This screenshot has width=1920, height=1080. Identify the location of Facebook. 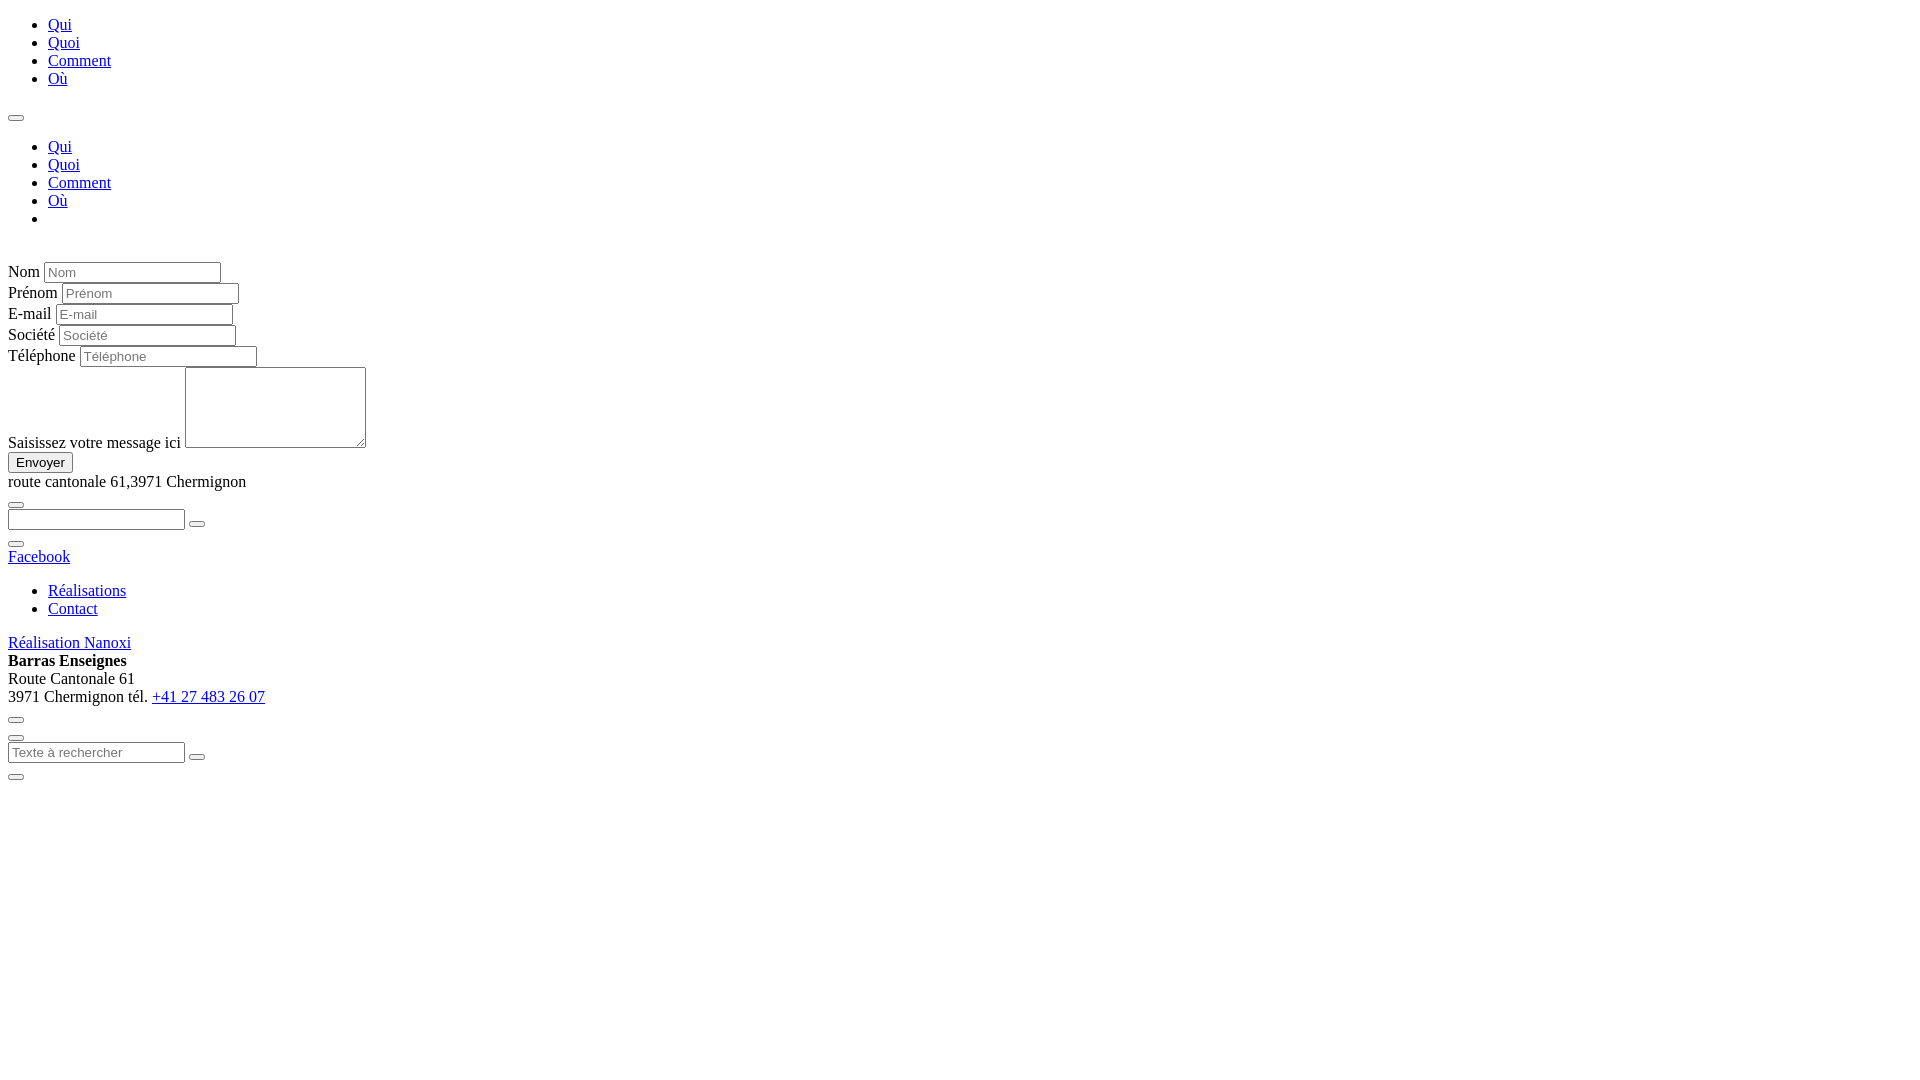
(39, 556).